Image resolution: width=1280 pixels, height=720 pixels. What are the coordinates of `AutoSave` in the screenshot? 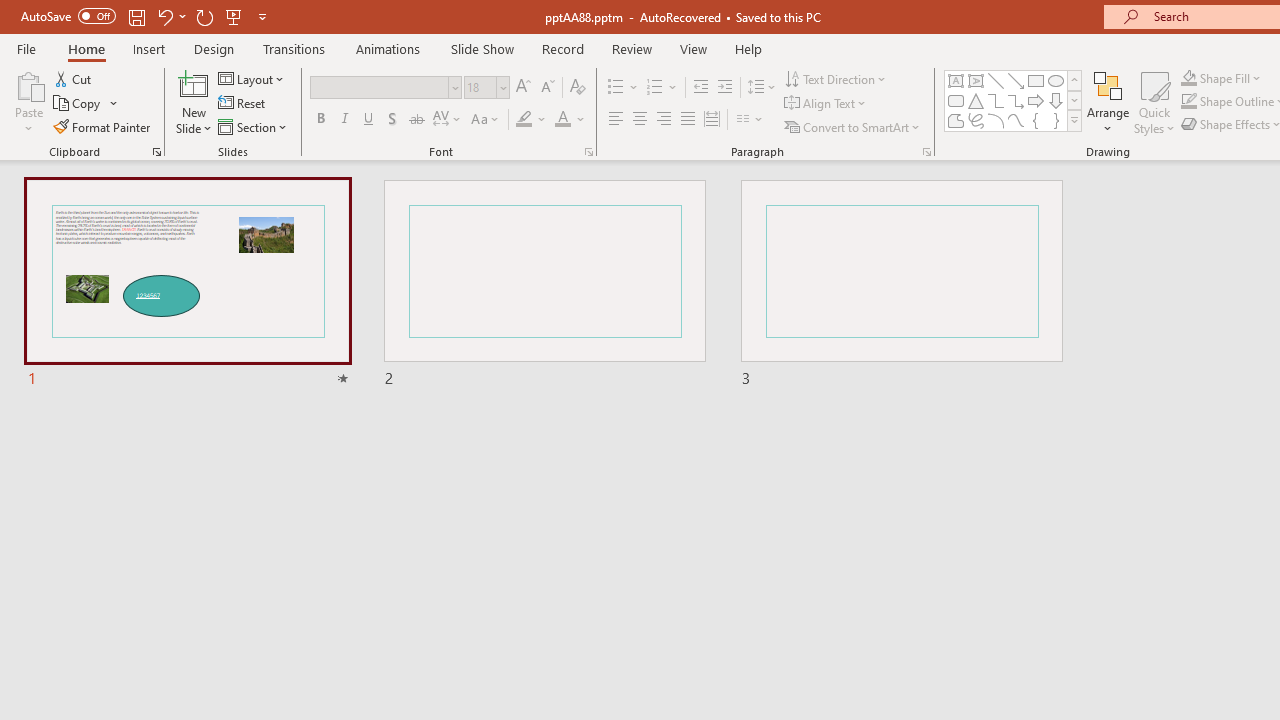 It's located at (68, 16).